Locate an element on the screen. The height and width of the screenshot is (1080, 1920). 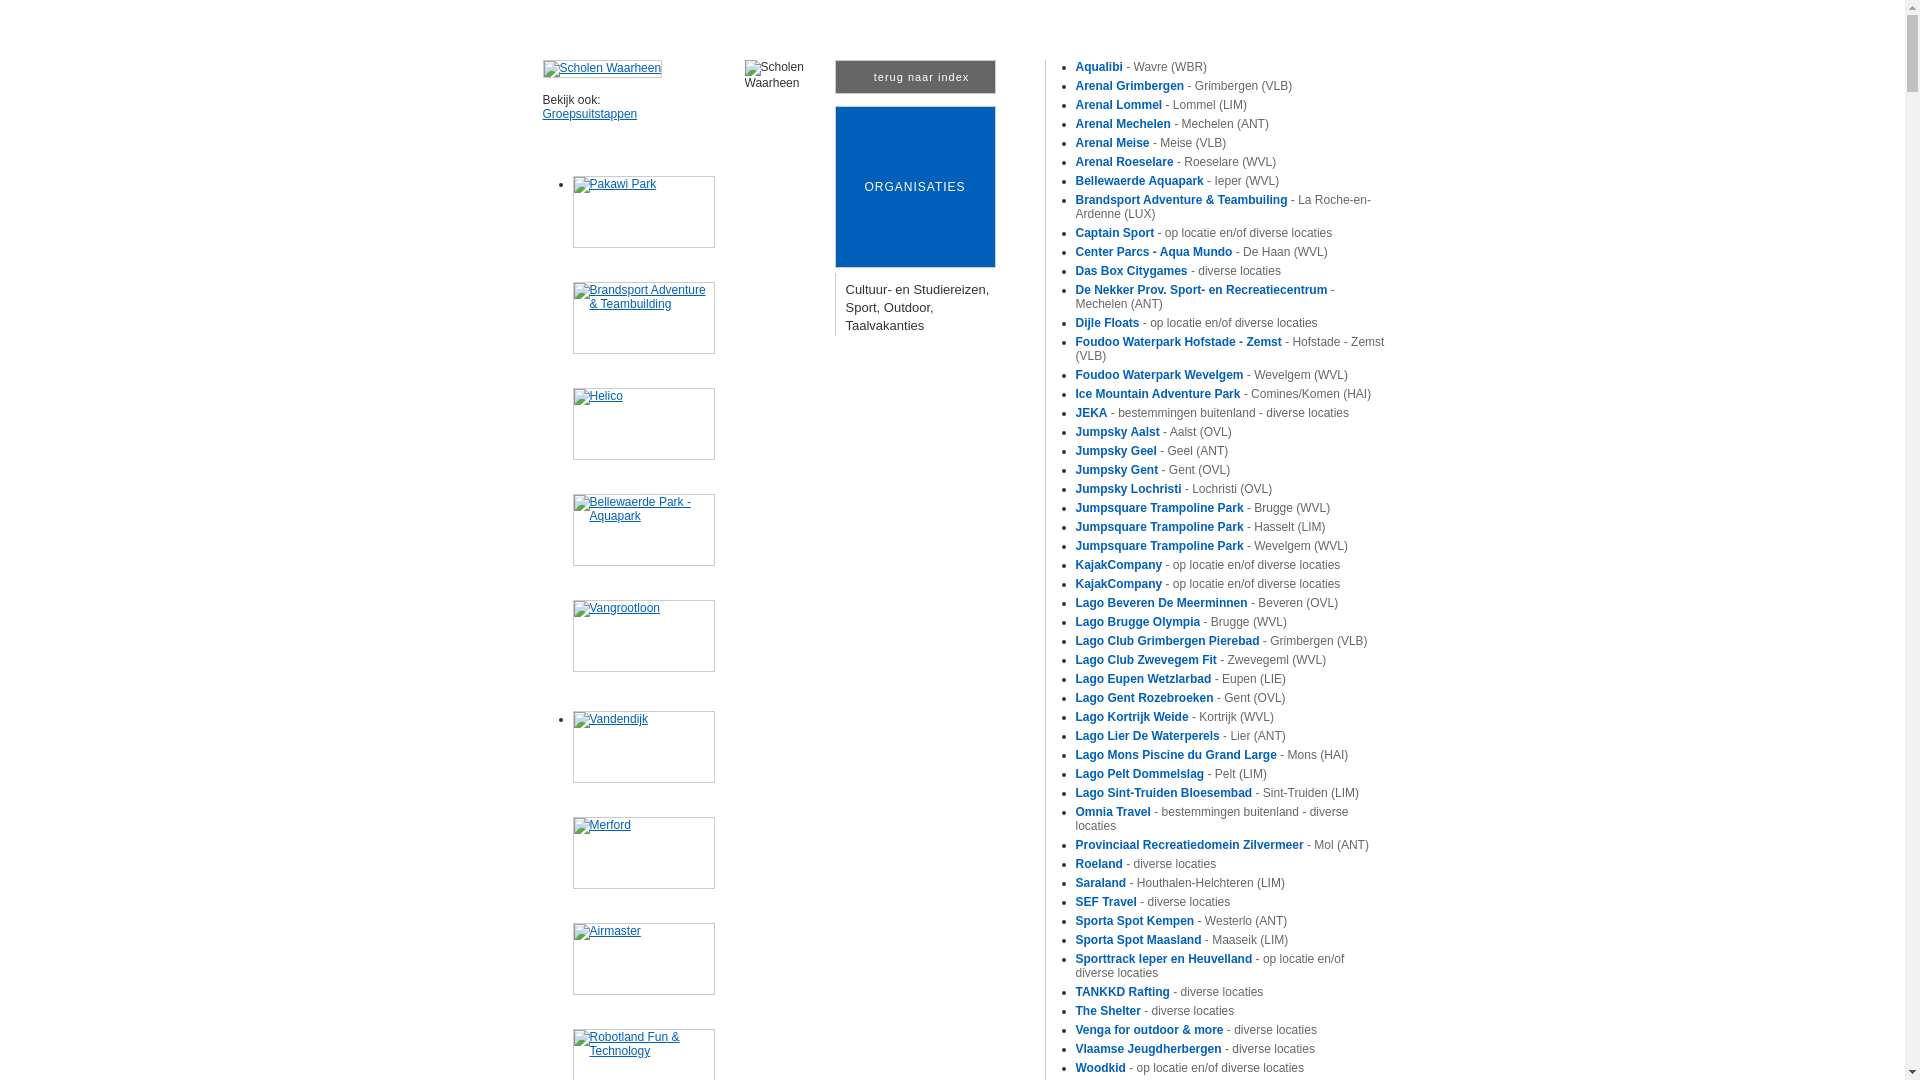
Ice Mountain Adventure Park - Comines/Komen (HAI) is located at coordinates (1224, 394).